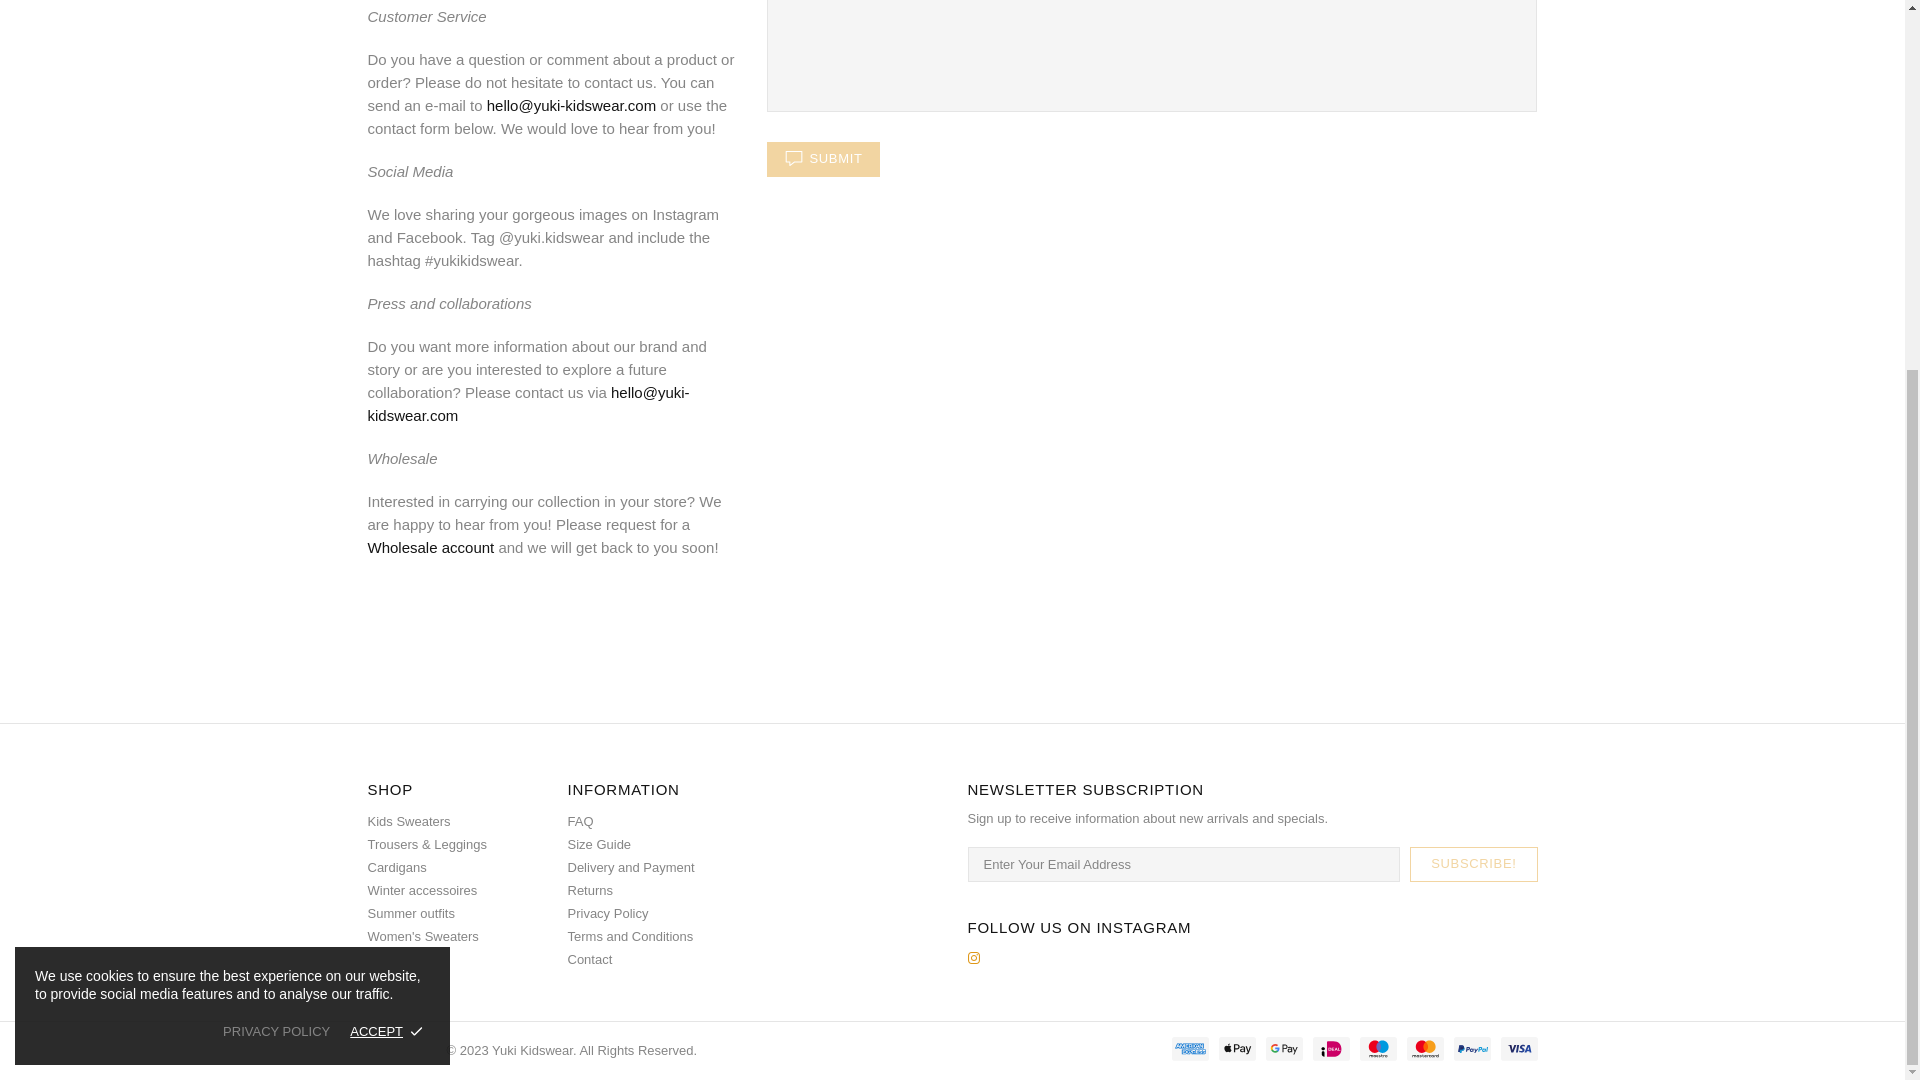 This screenshot has height=1080, width=1920. Describe the element at coordinates (552, 136) in the screenshot. I see `Page 2` at that location.